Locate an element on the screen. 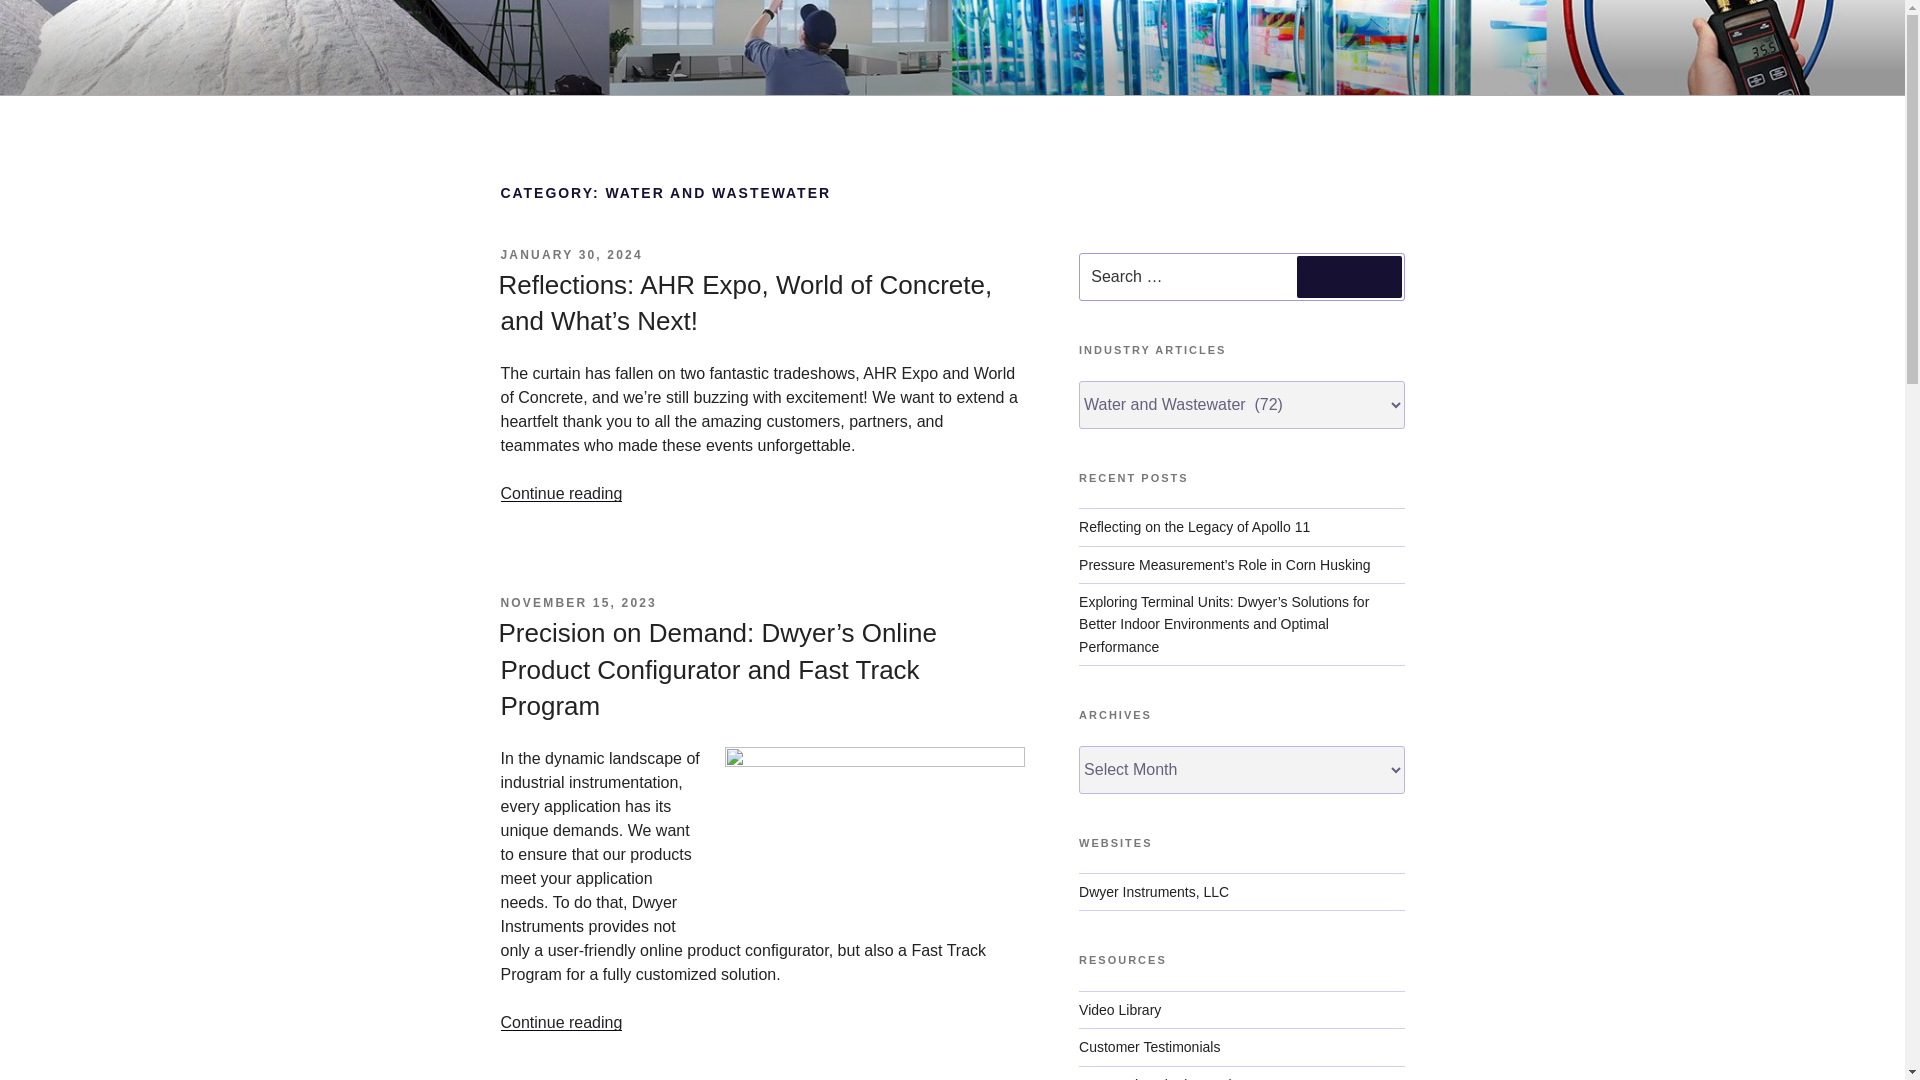  Dwyer Instruments, LLC is located at coordinates (1154, 892).